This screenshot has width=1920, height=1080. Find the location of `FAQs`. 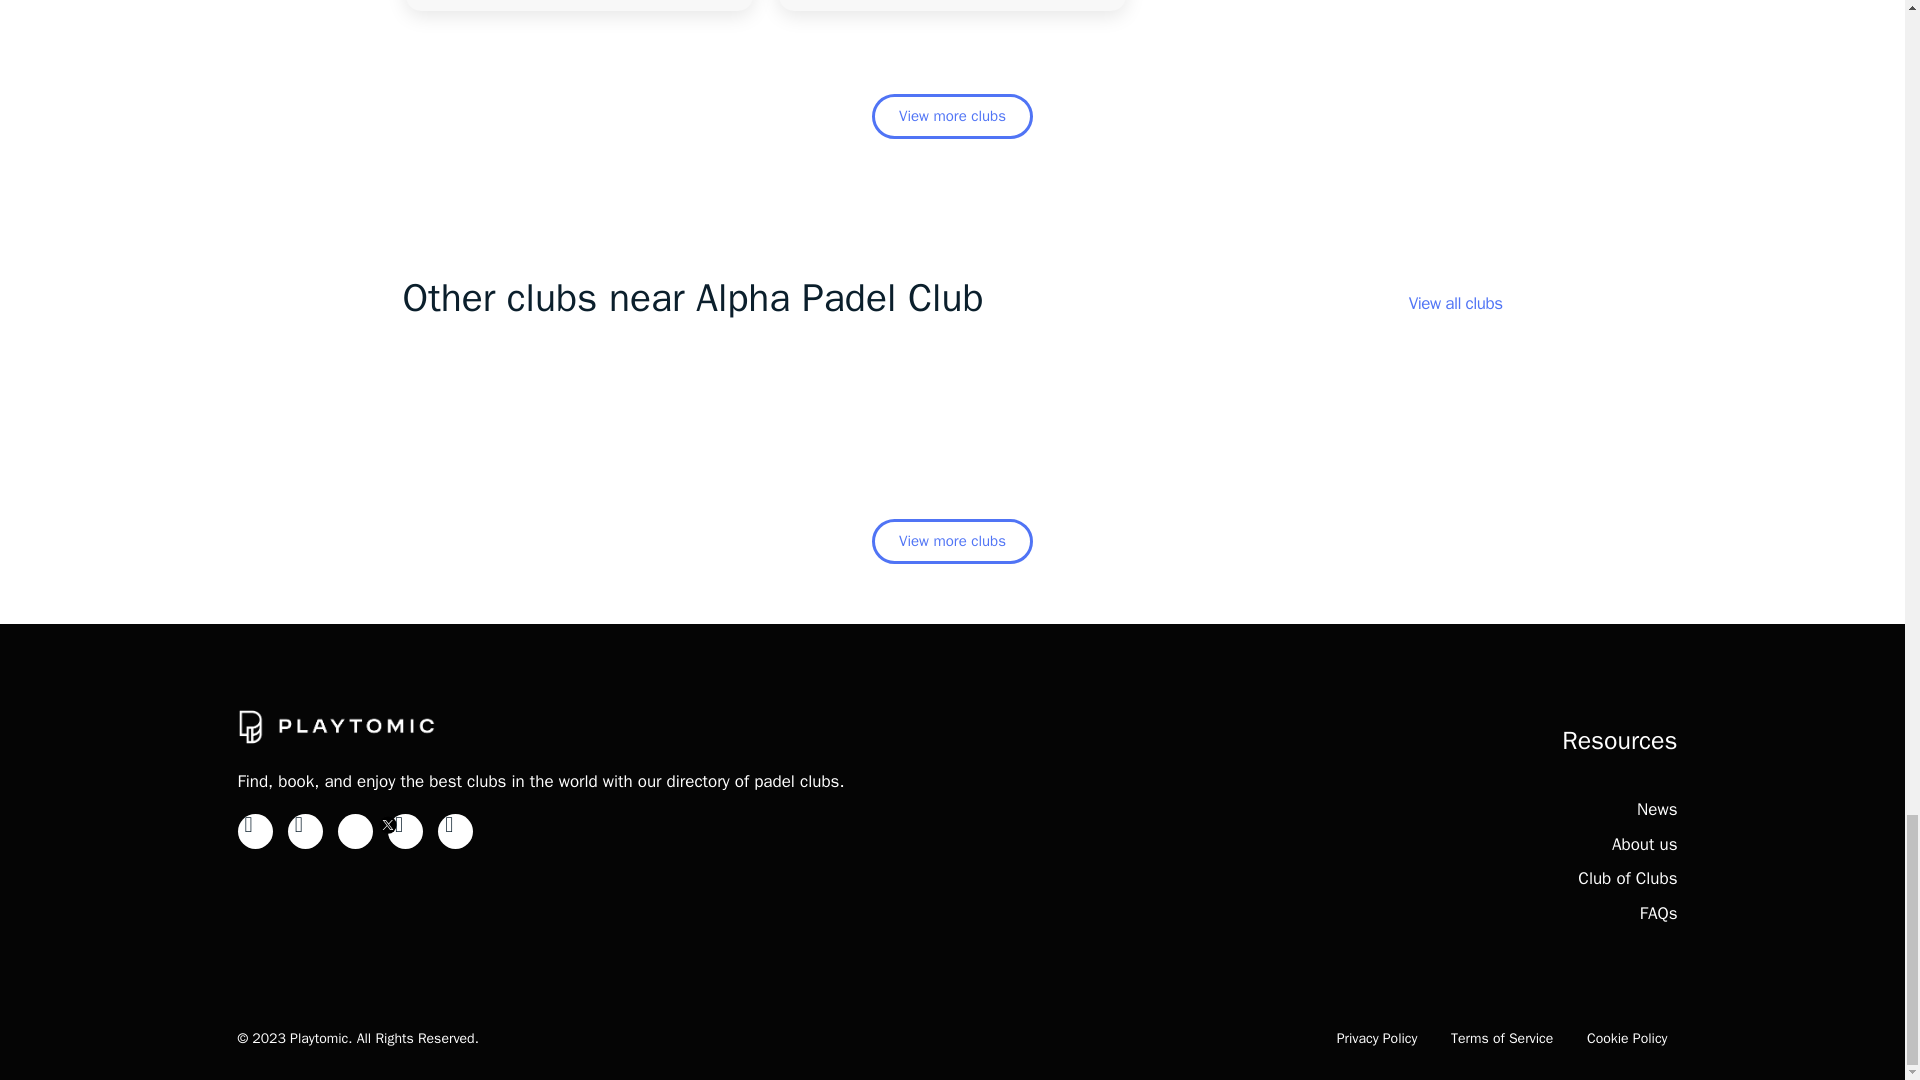

FAQs is located at coordinates (1658, 913).